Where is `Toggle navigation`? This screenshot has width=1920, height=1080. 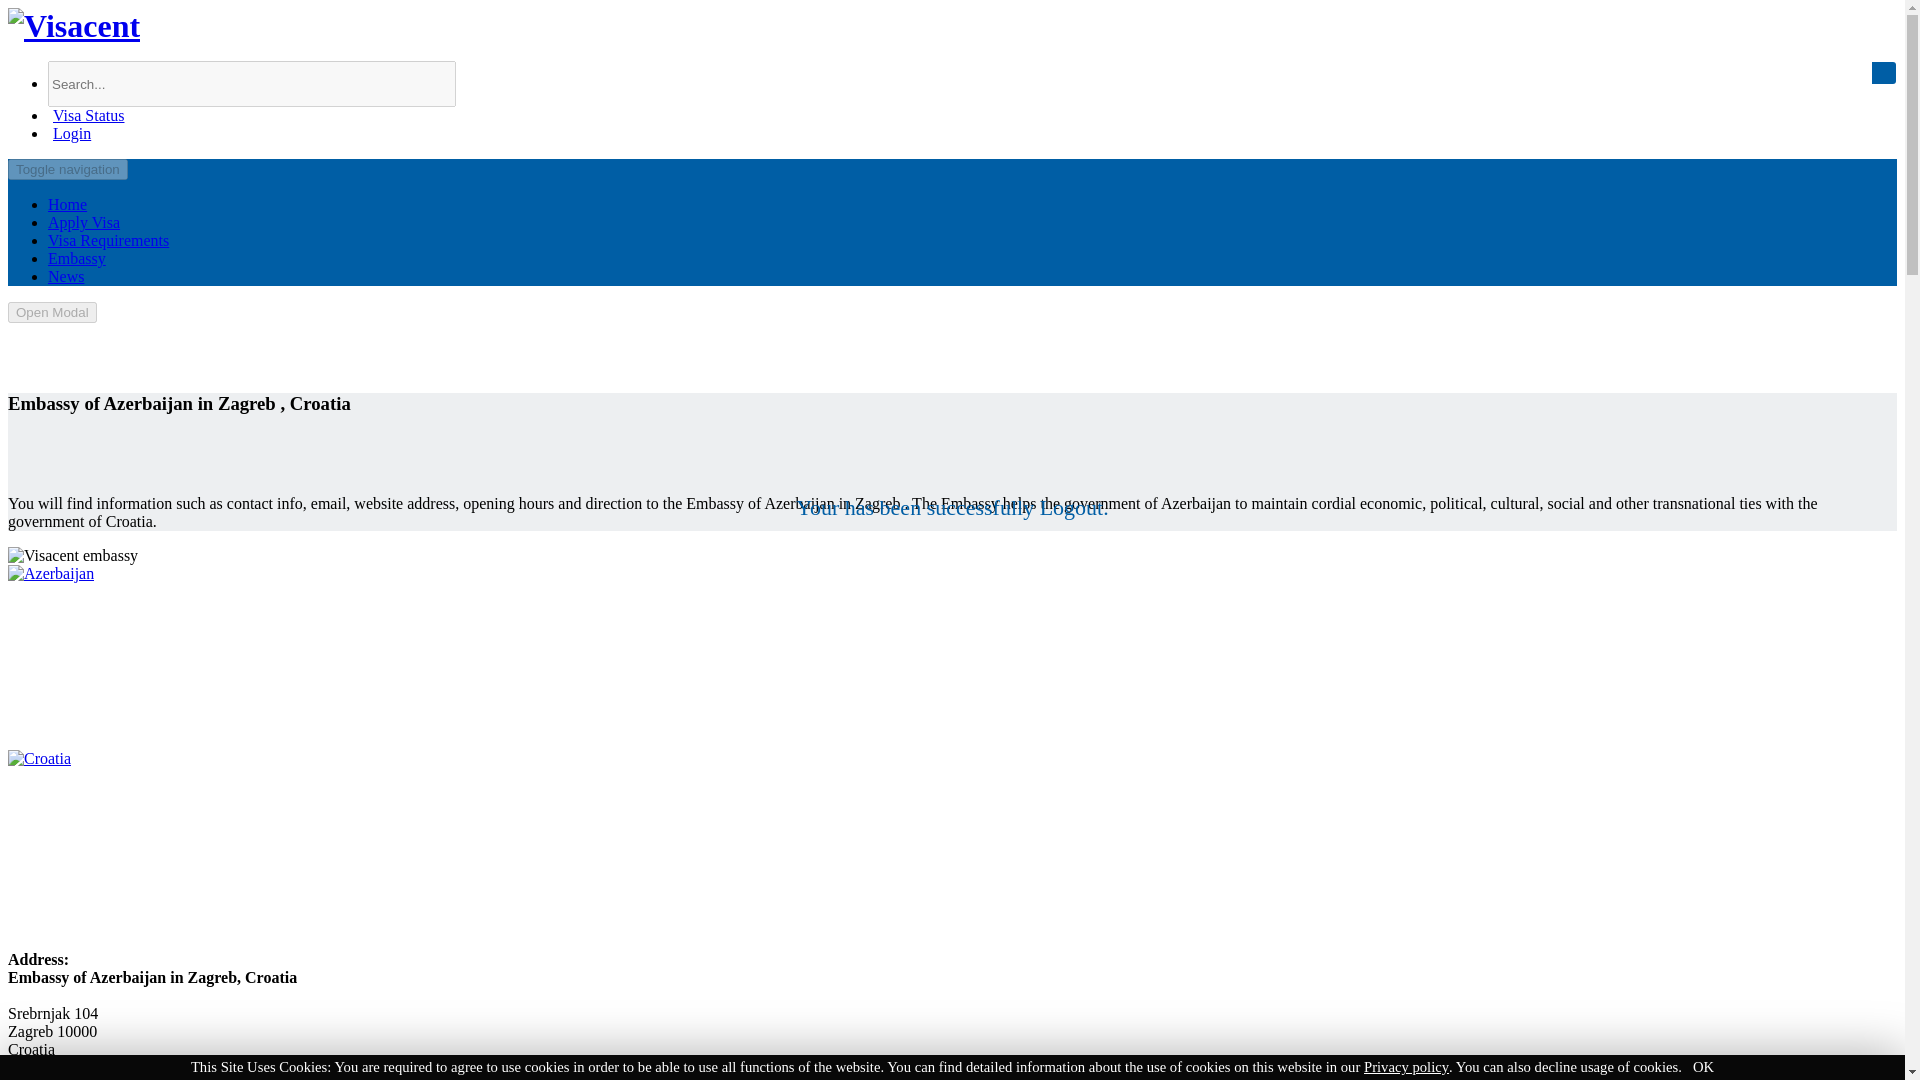 Toggle navigation is located at coordinates (68, 169).